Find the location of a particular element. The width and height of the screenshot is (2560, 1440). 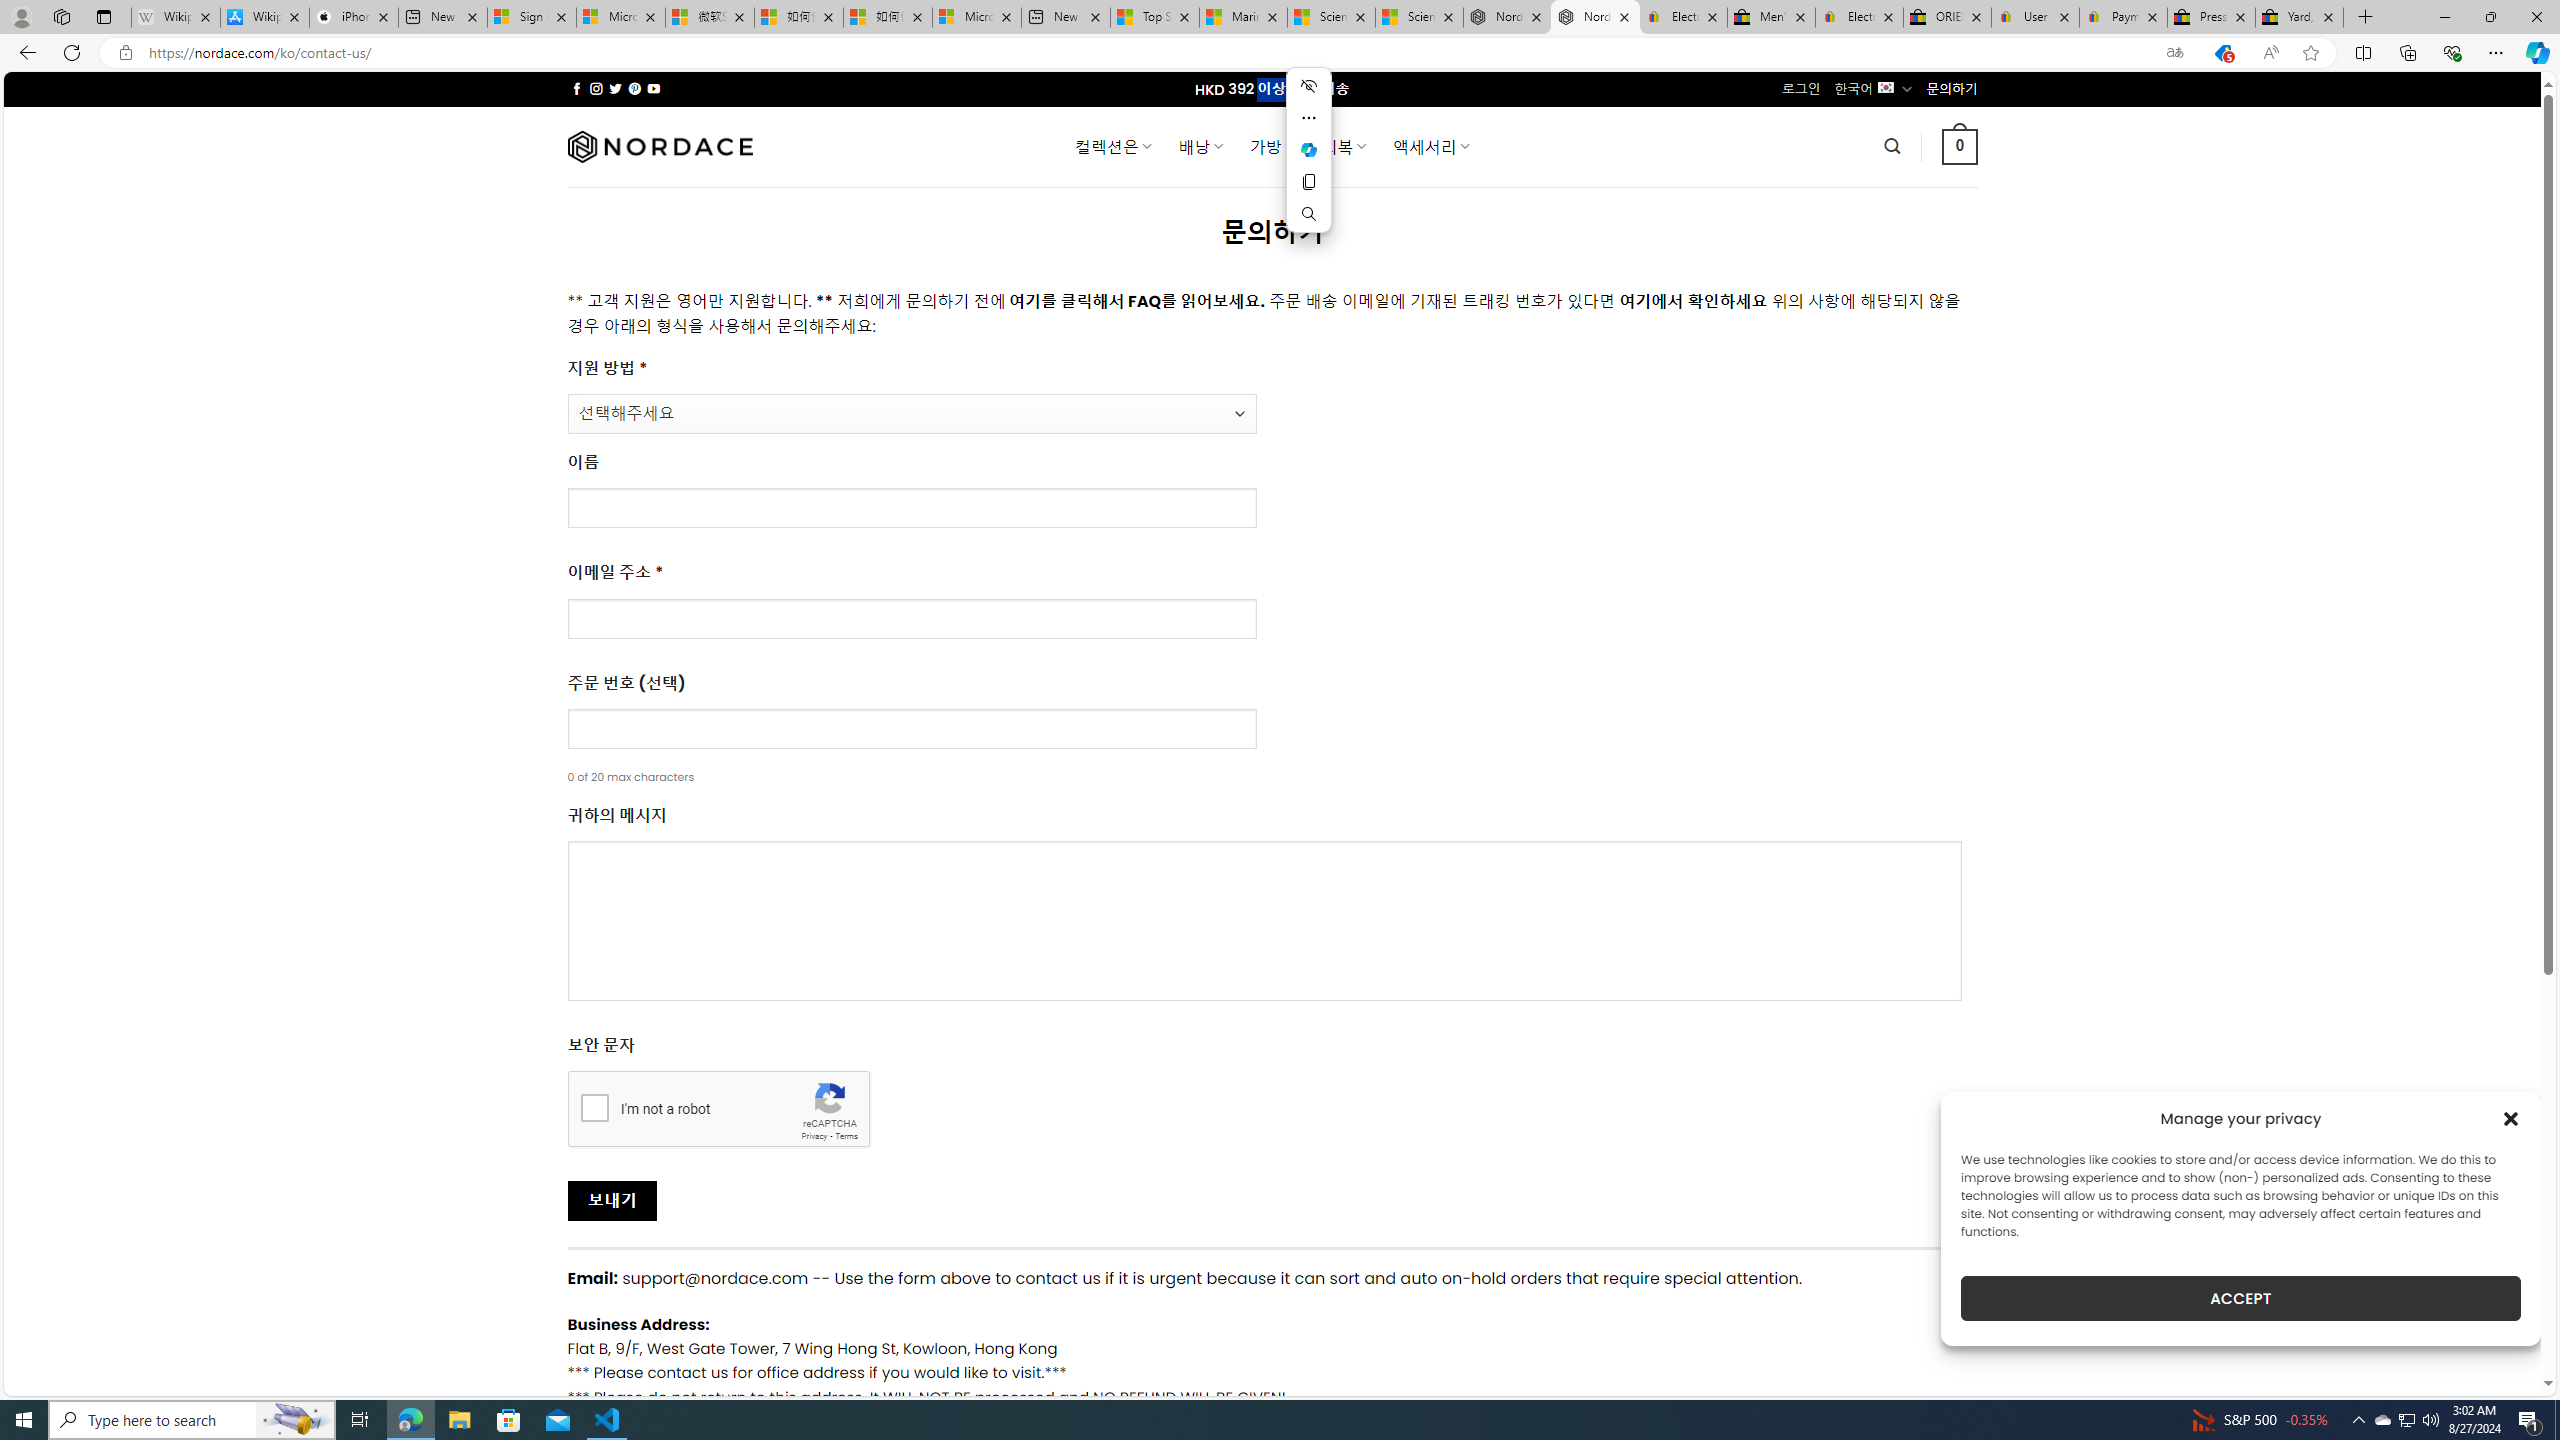

Minimize is located at coordinates (2444, 17).